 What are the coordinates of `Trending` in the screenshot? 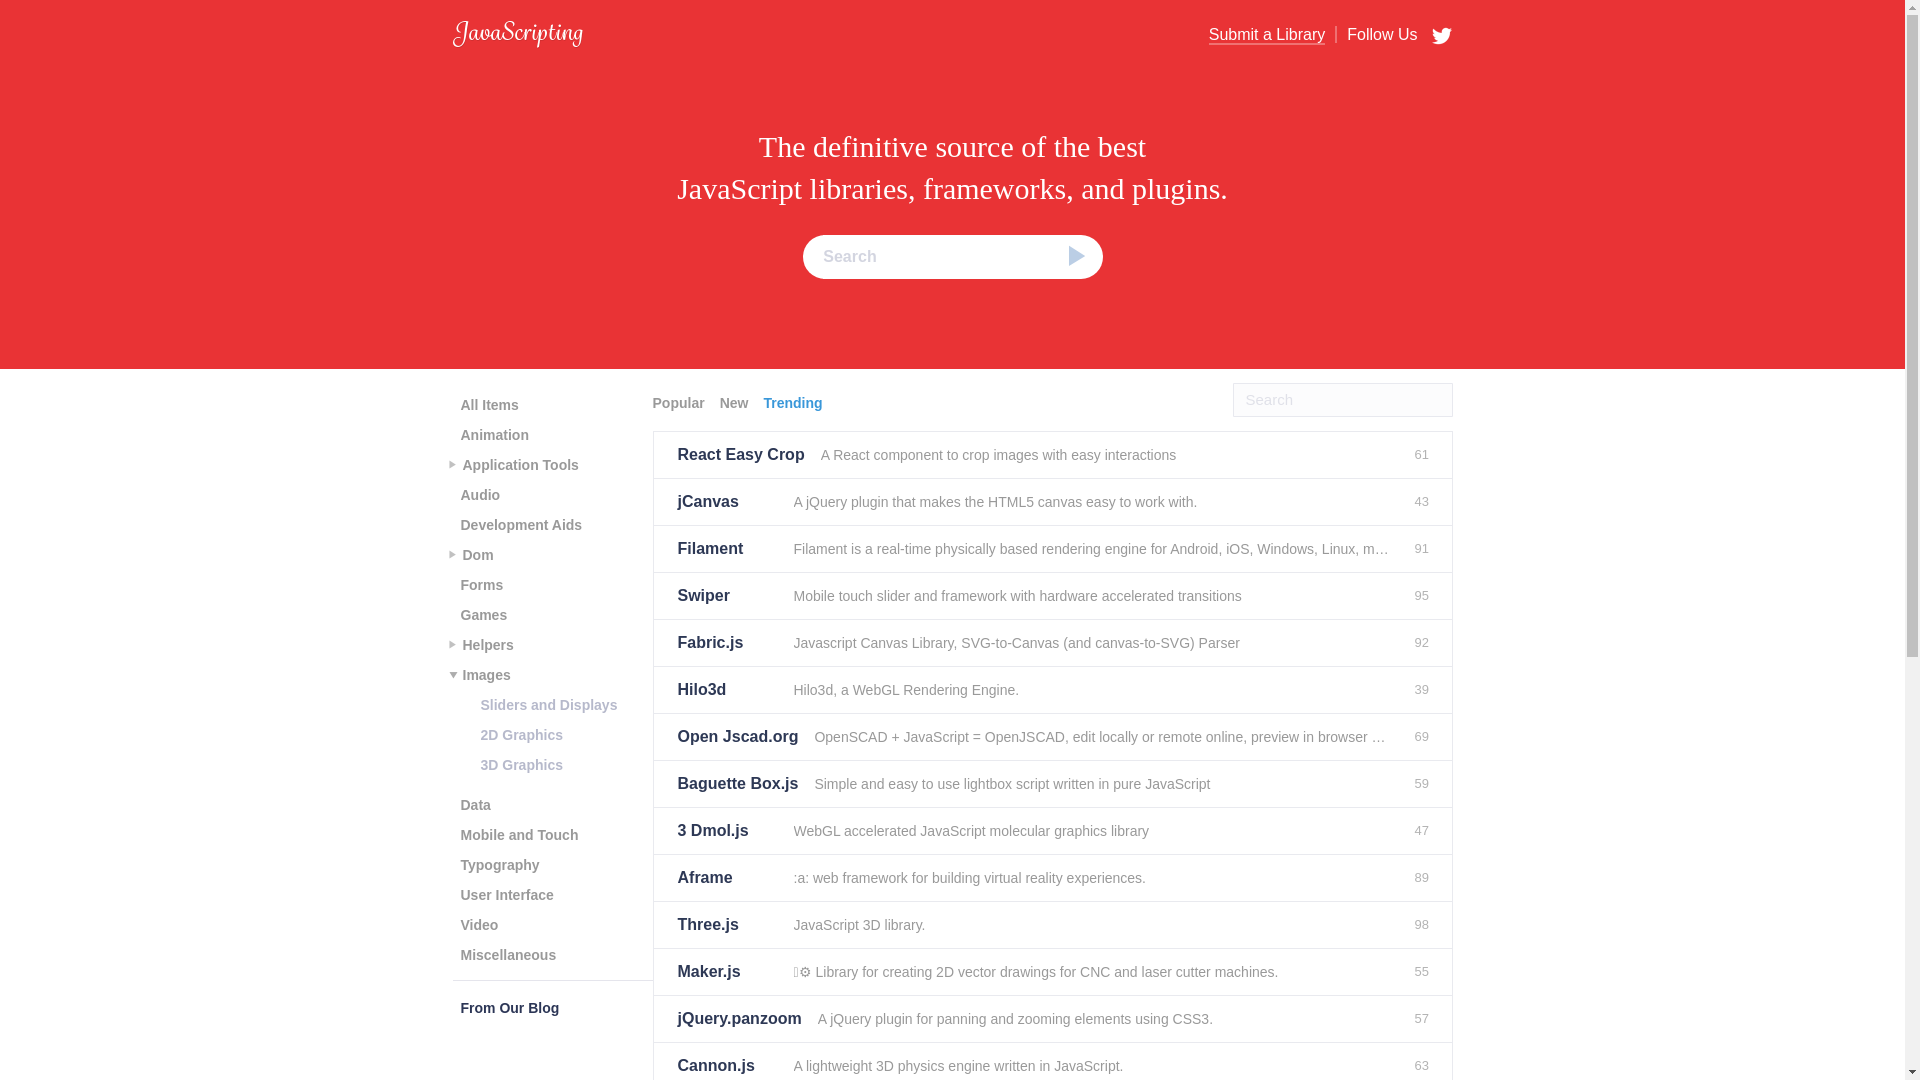 It's located at (794, 402).